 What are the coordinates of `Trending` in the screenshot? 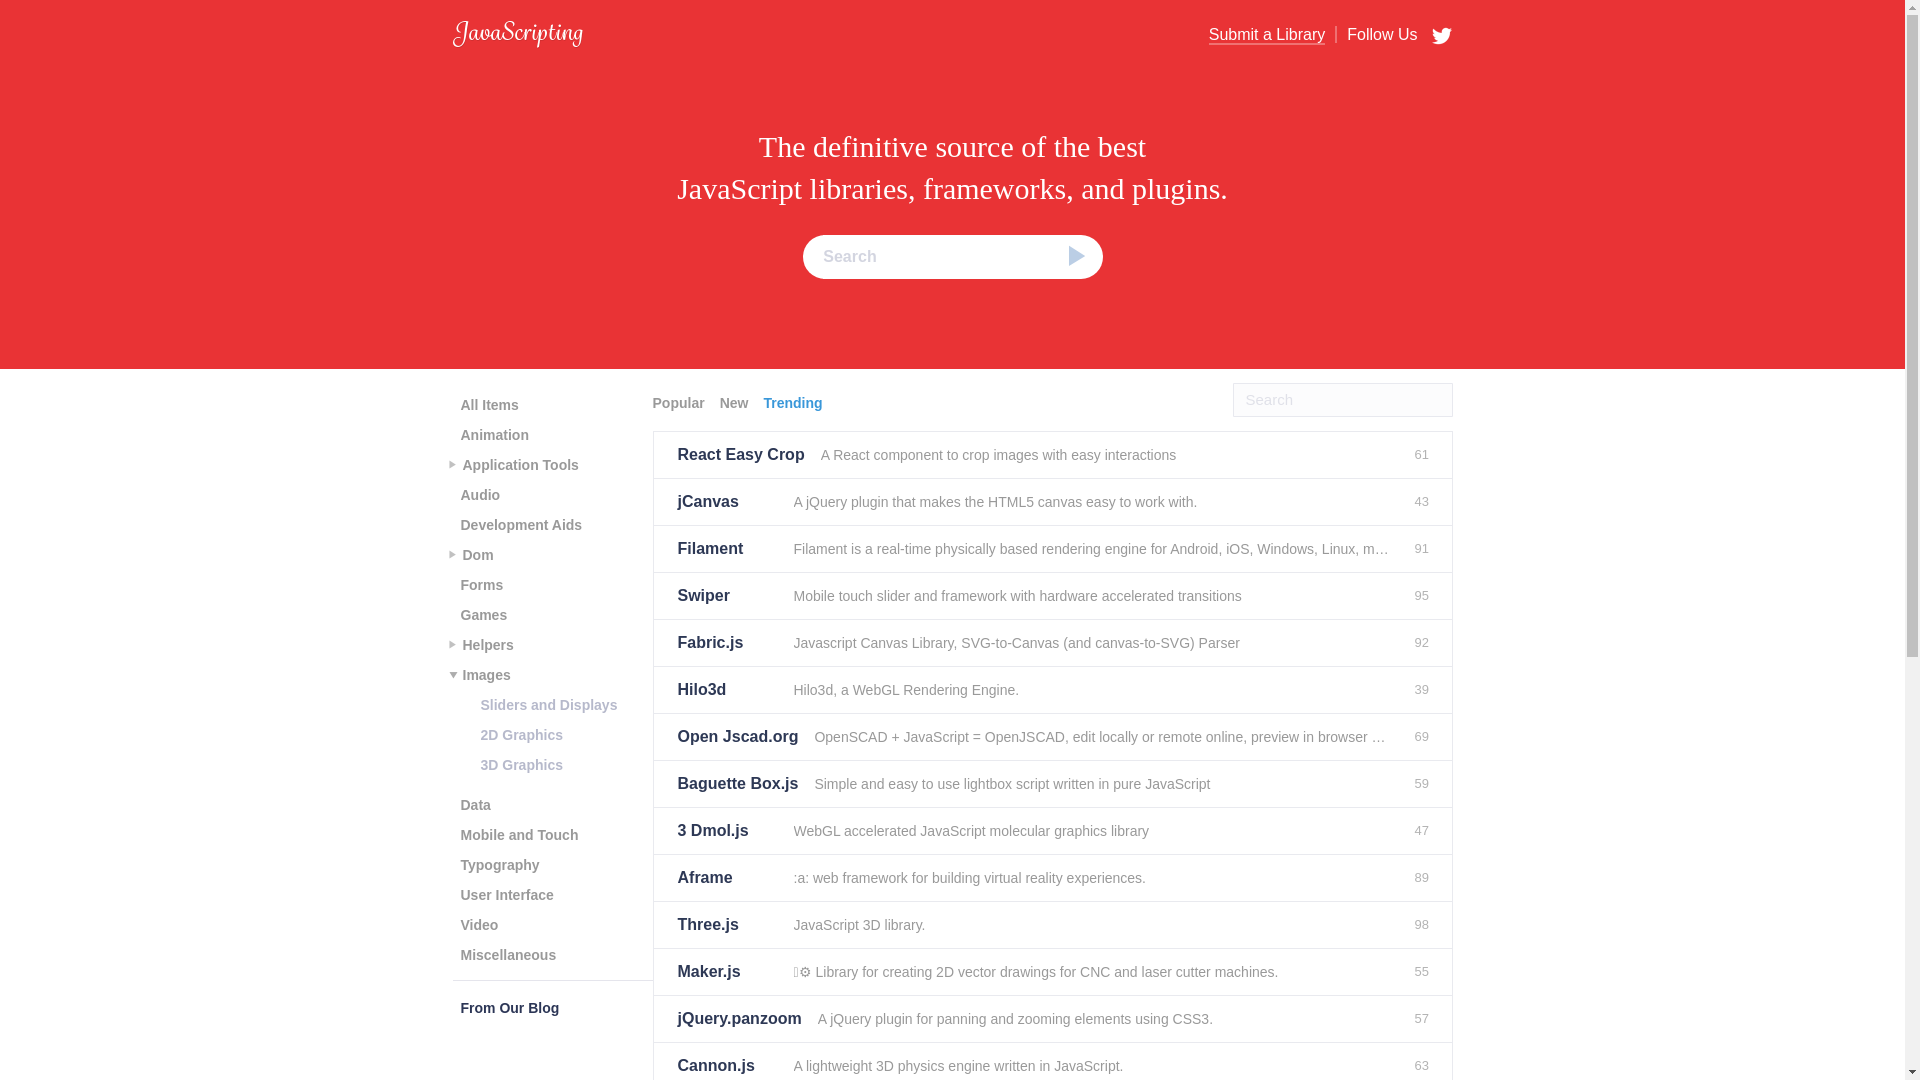 It's located at (794, 402).